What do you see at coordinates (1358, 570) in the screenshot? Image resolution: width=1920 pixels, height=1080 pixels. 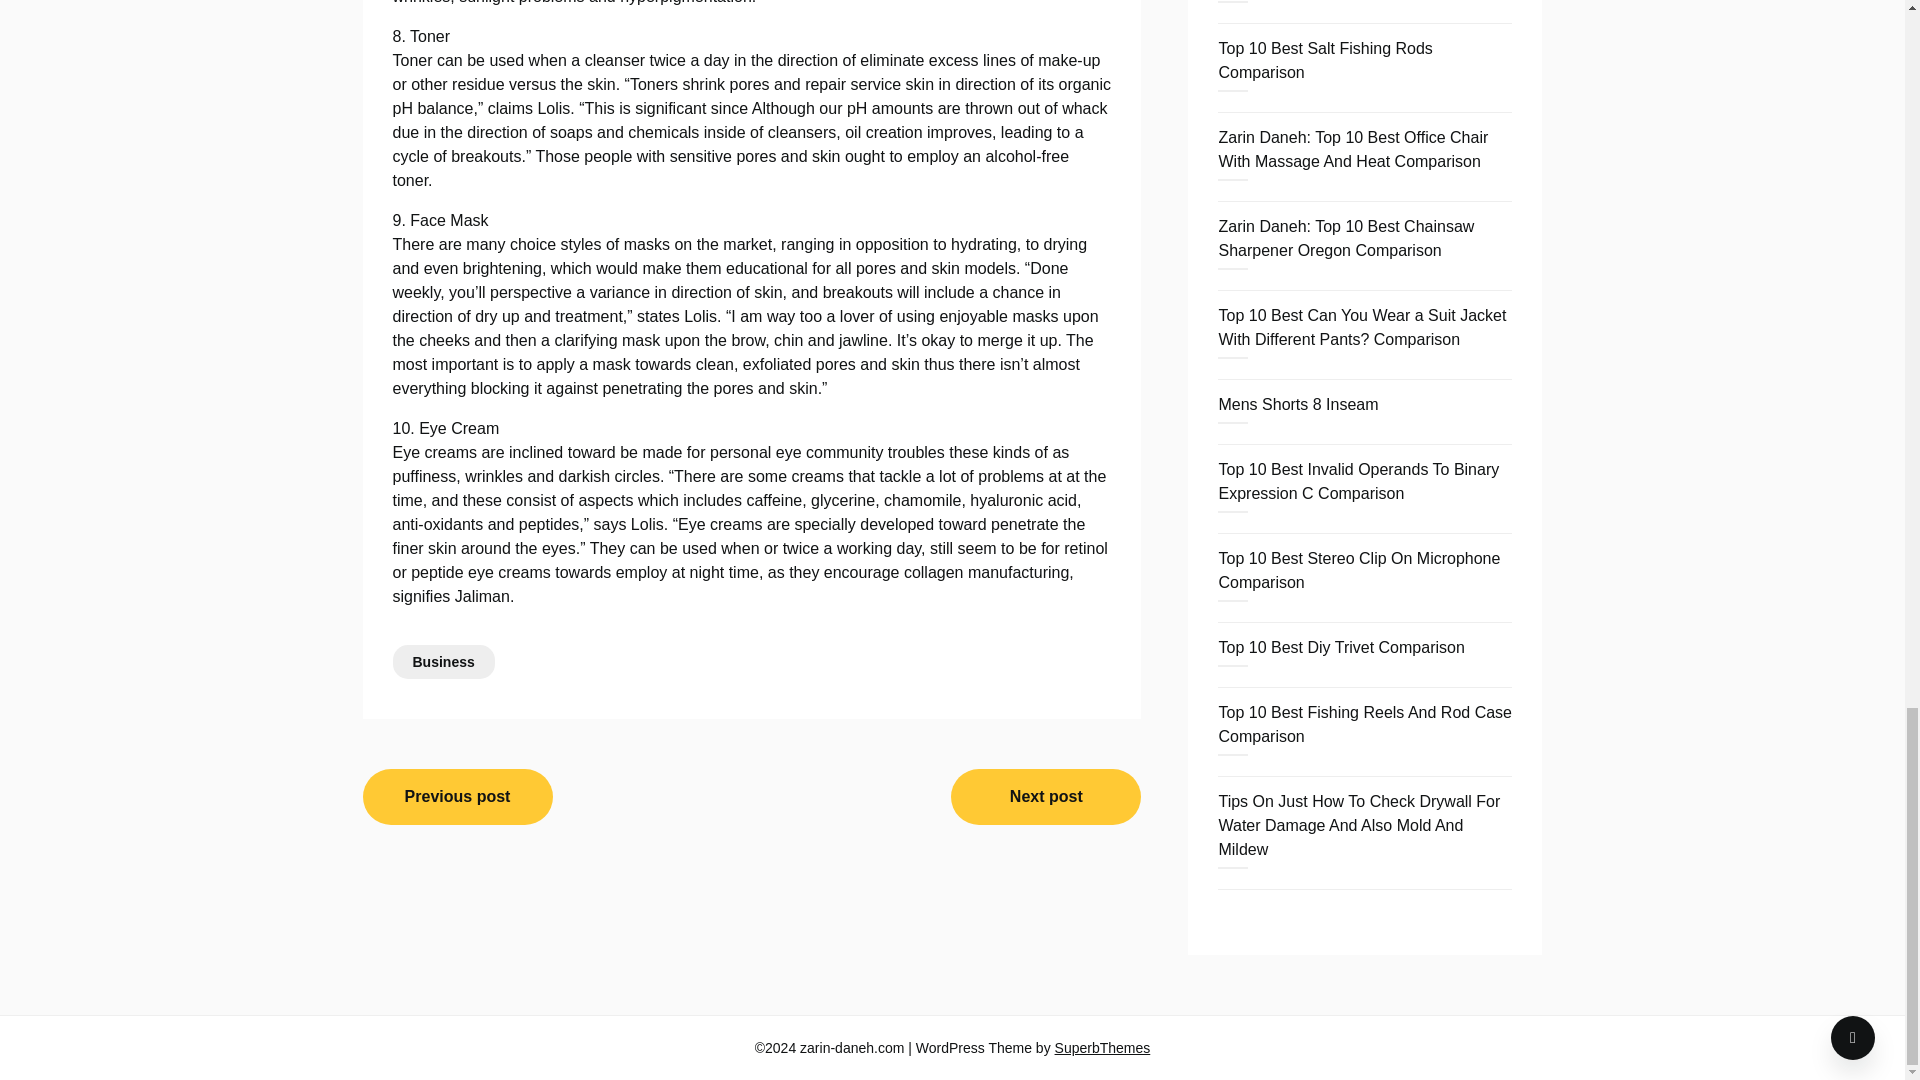 I see `Top 10 Best Stereo Clip On Microphone Comparison` at bounding box center [1358, 570].